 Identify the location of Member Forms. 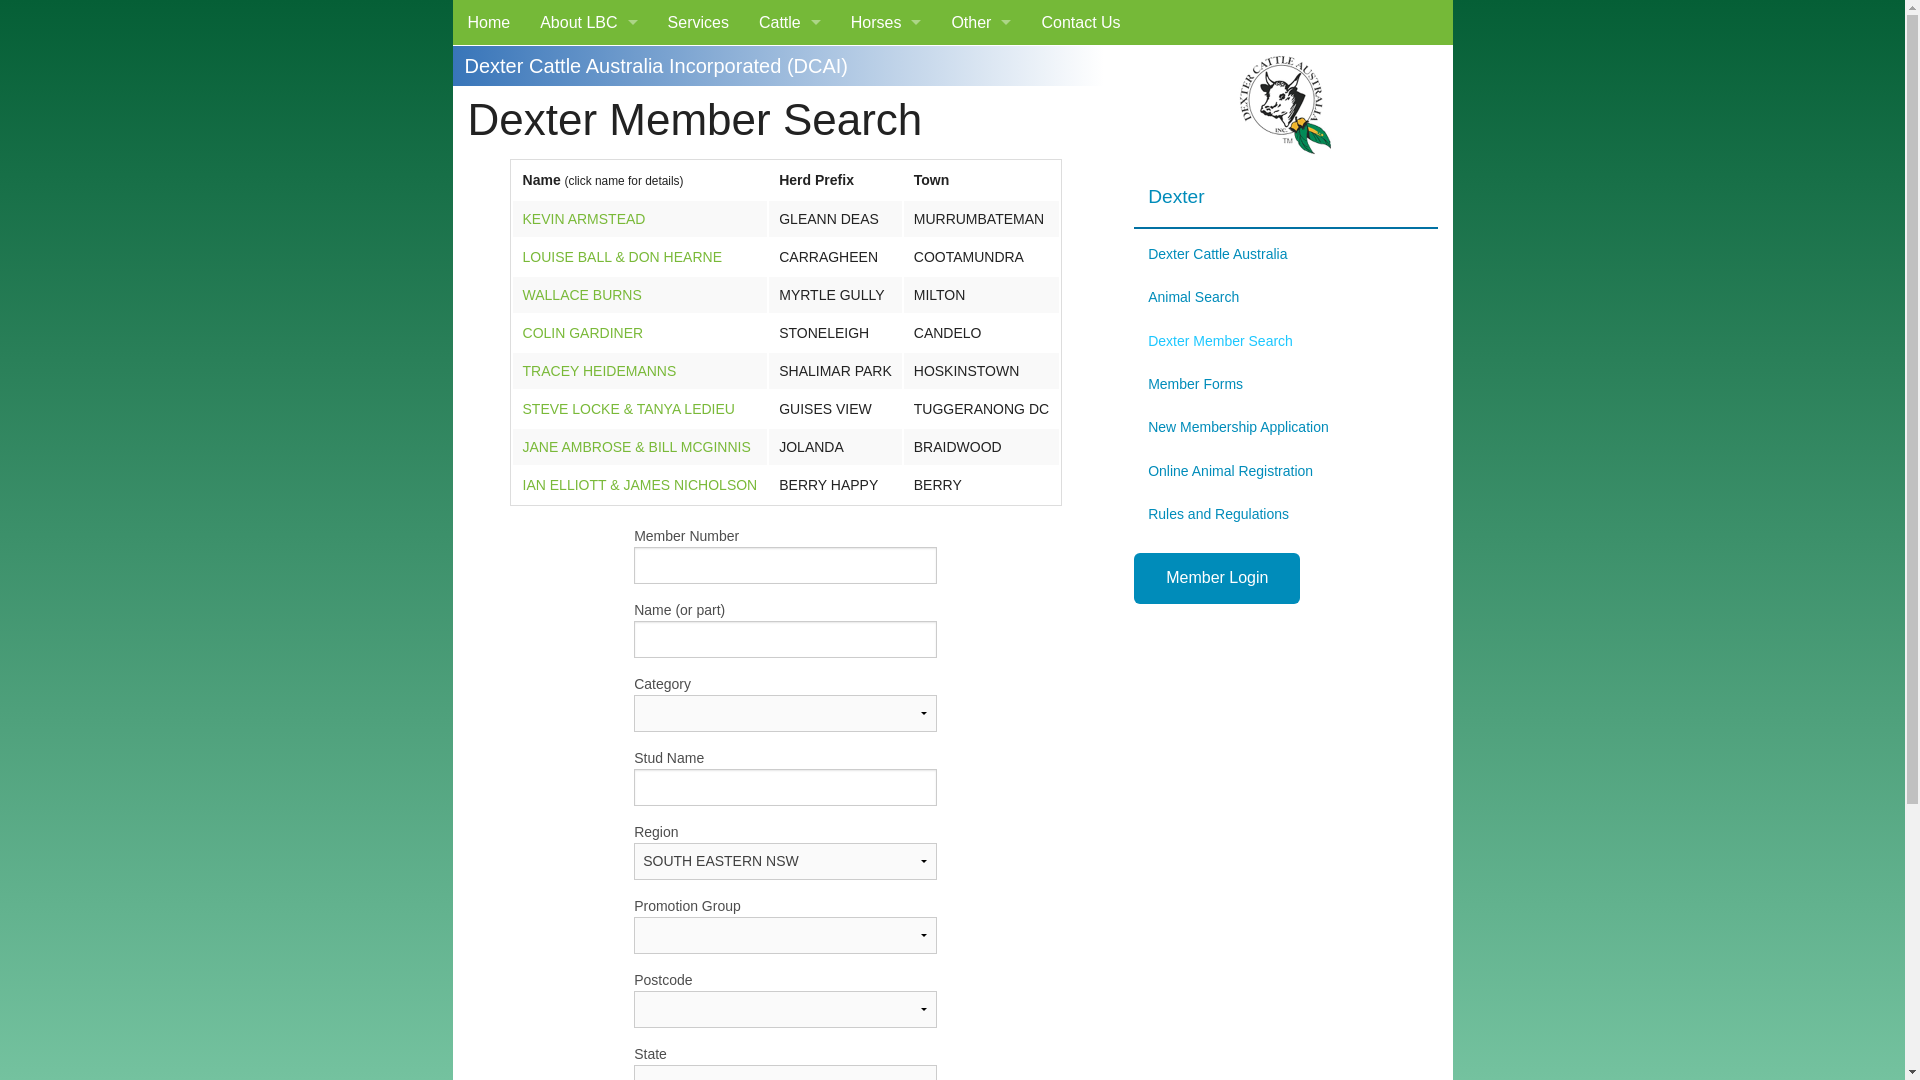
(1286, 384).